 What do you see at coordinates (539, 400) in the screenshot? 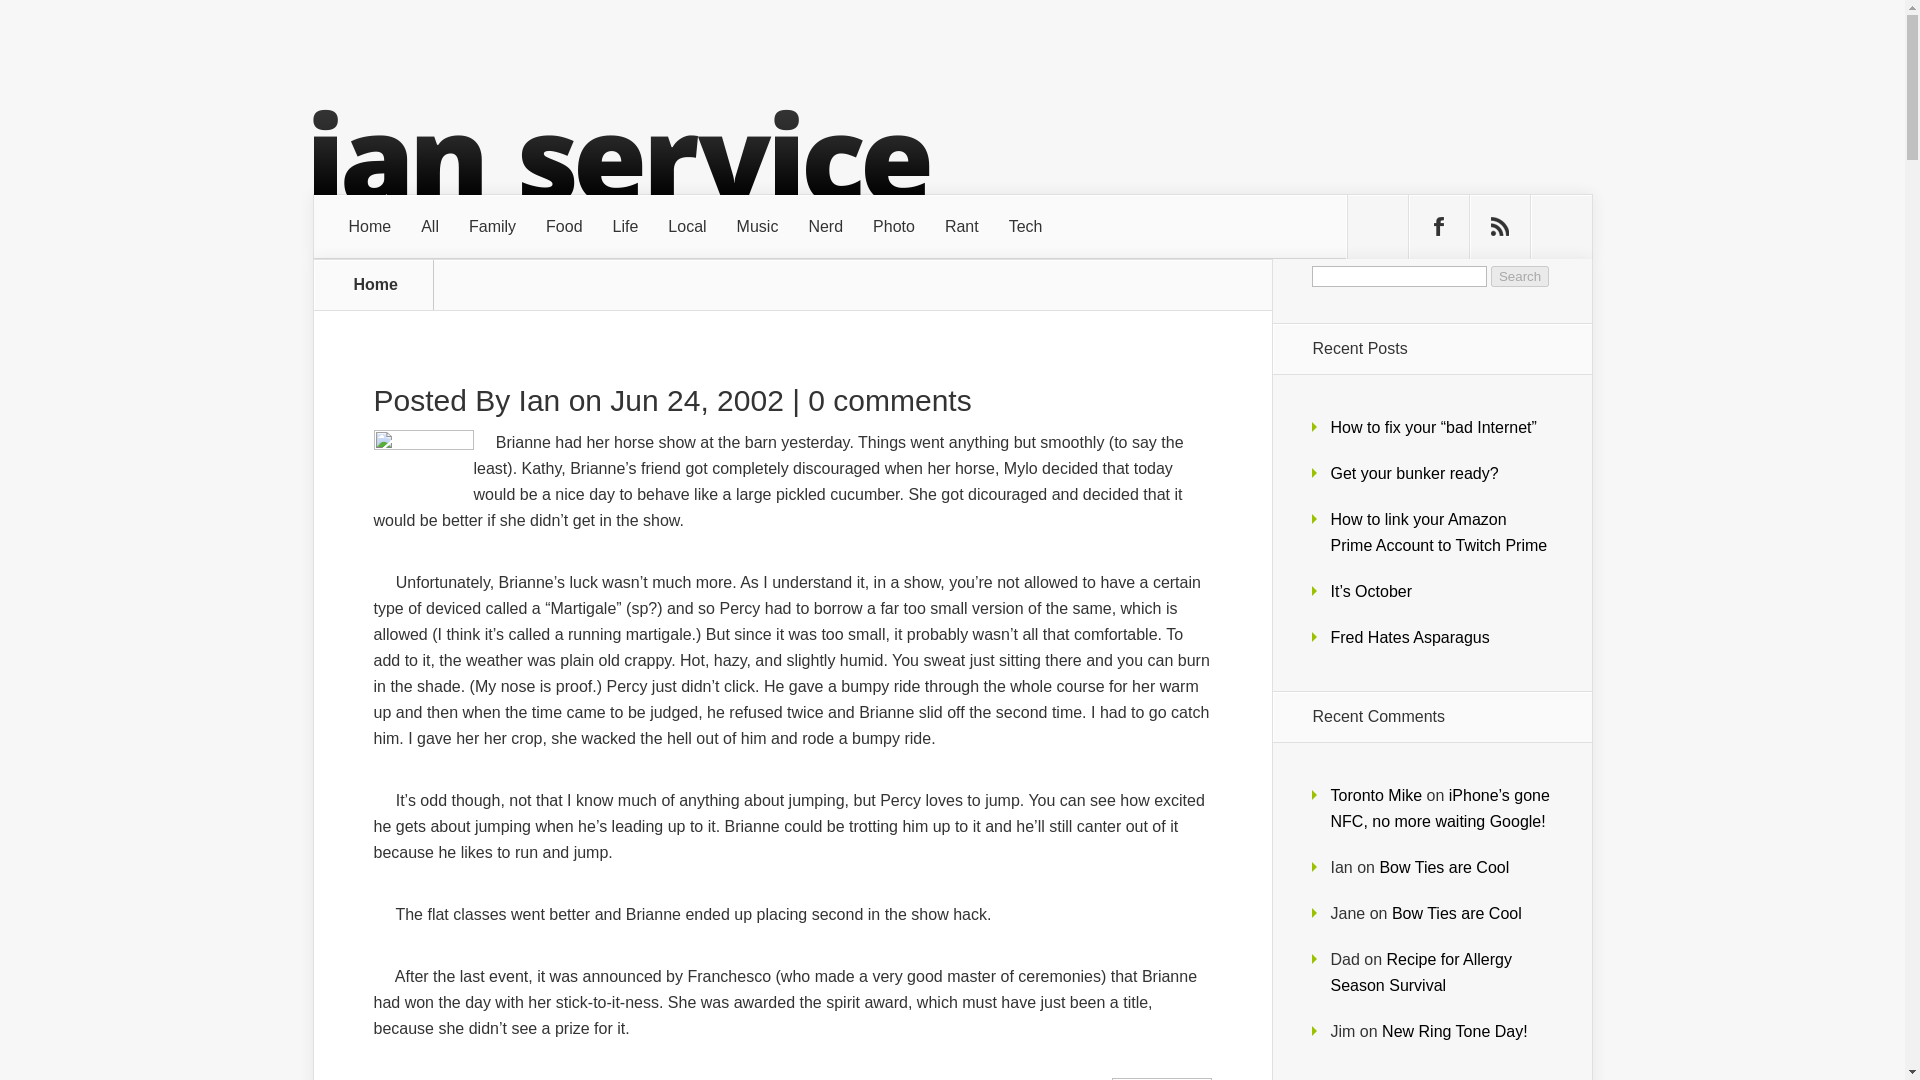
I see `Posts by Ian` at bounding box center [539, 400].